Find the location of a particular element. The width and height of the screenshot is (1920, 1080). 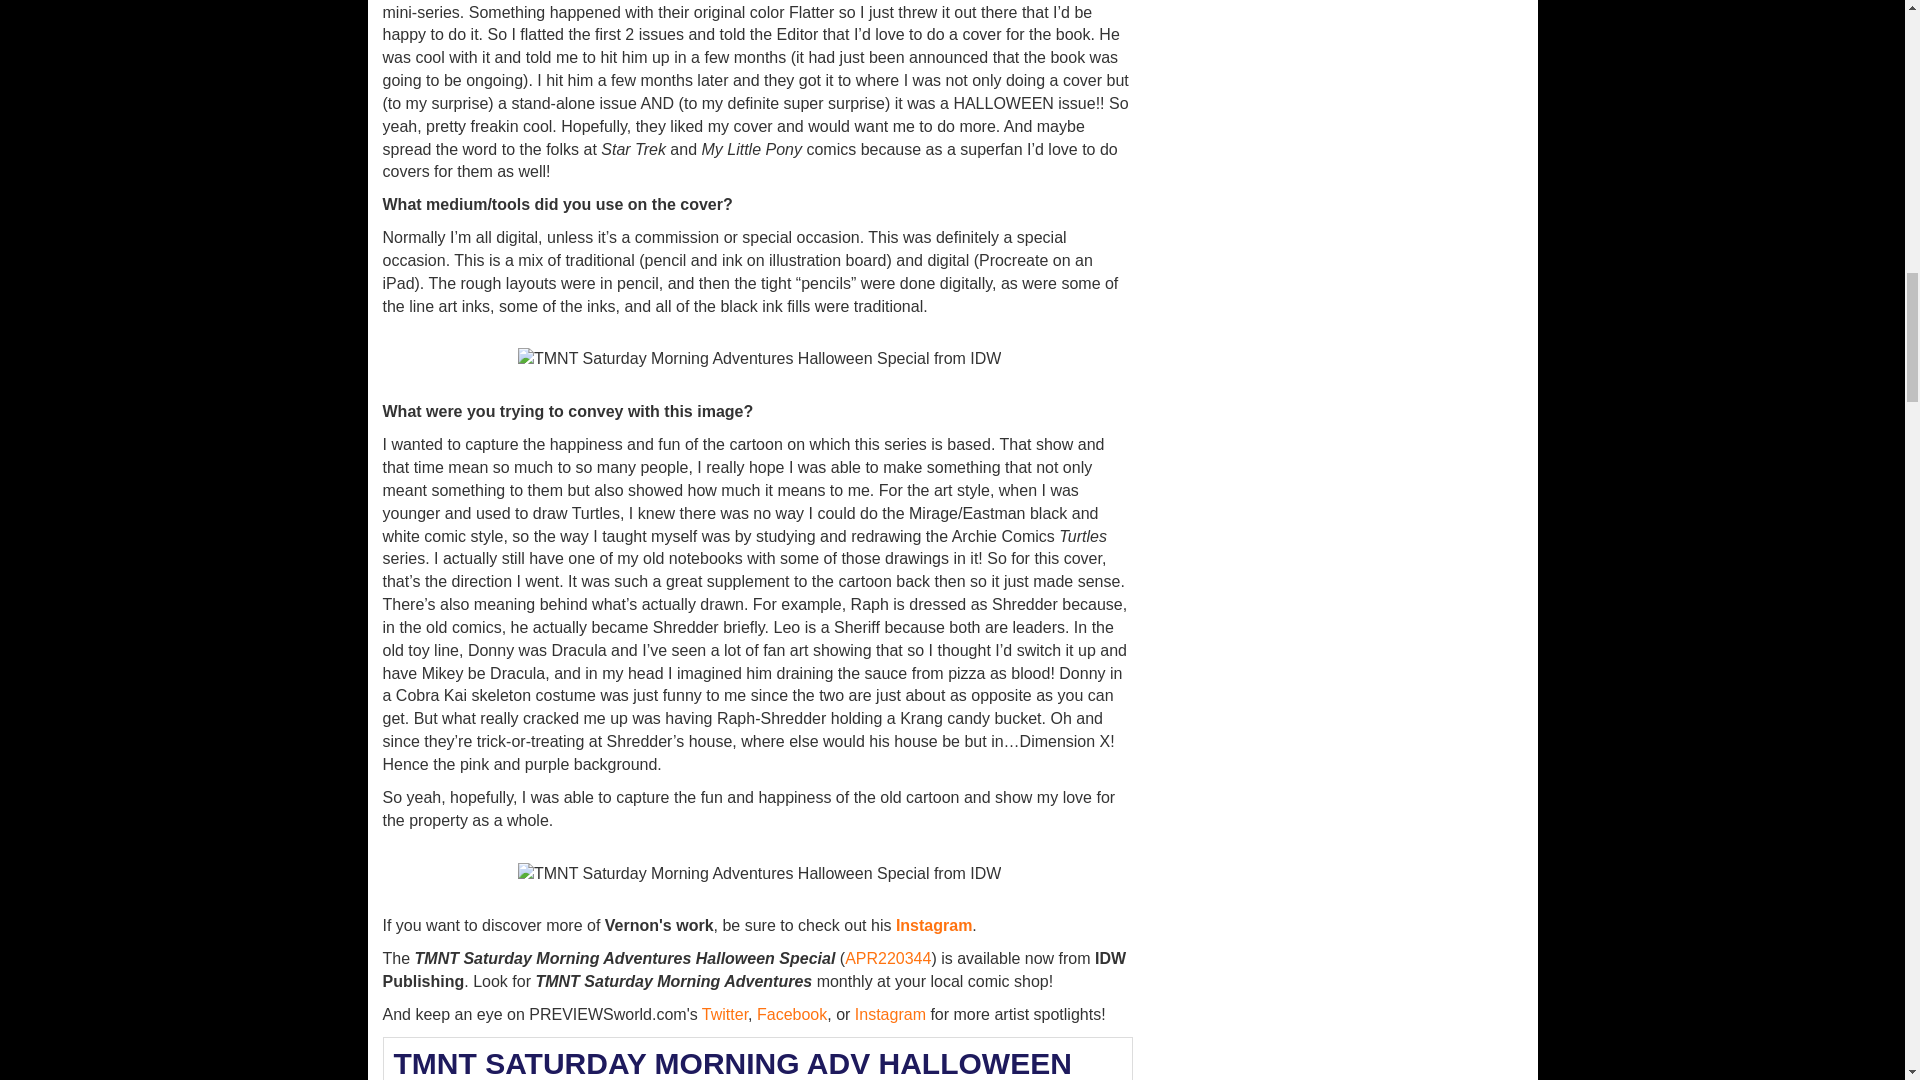

Twitter is located at coordinates (725, 1014).